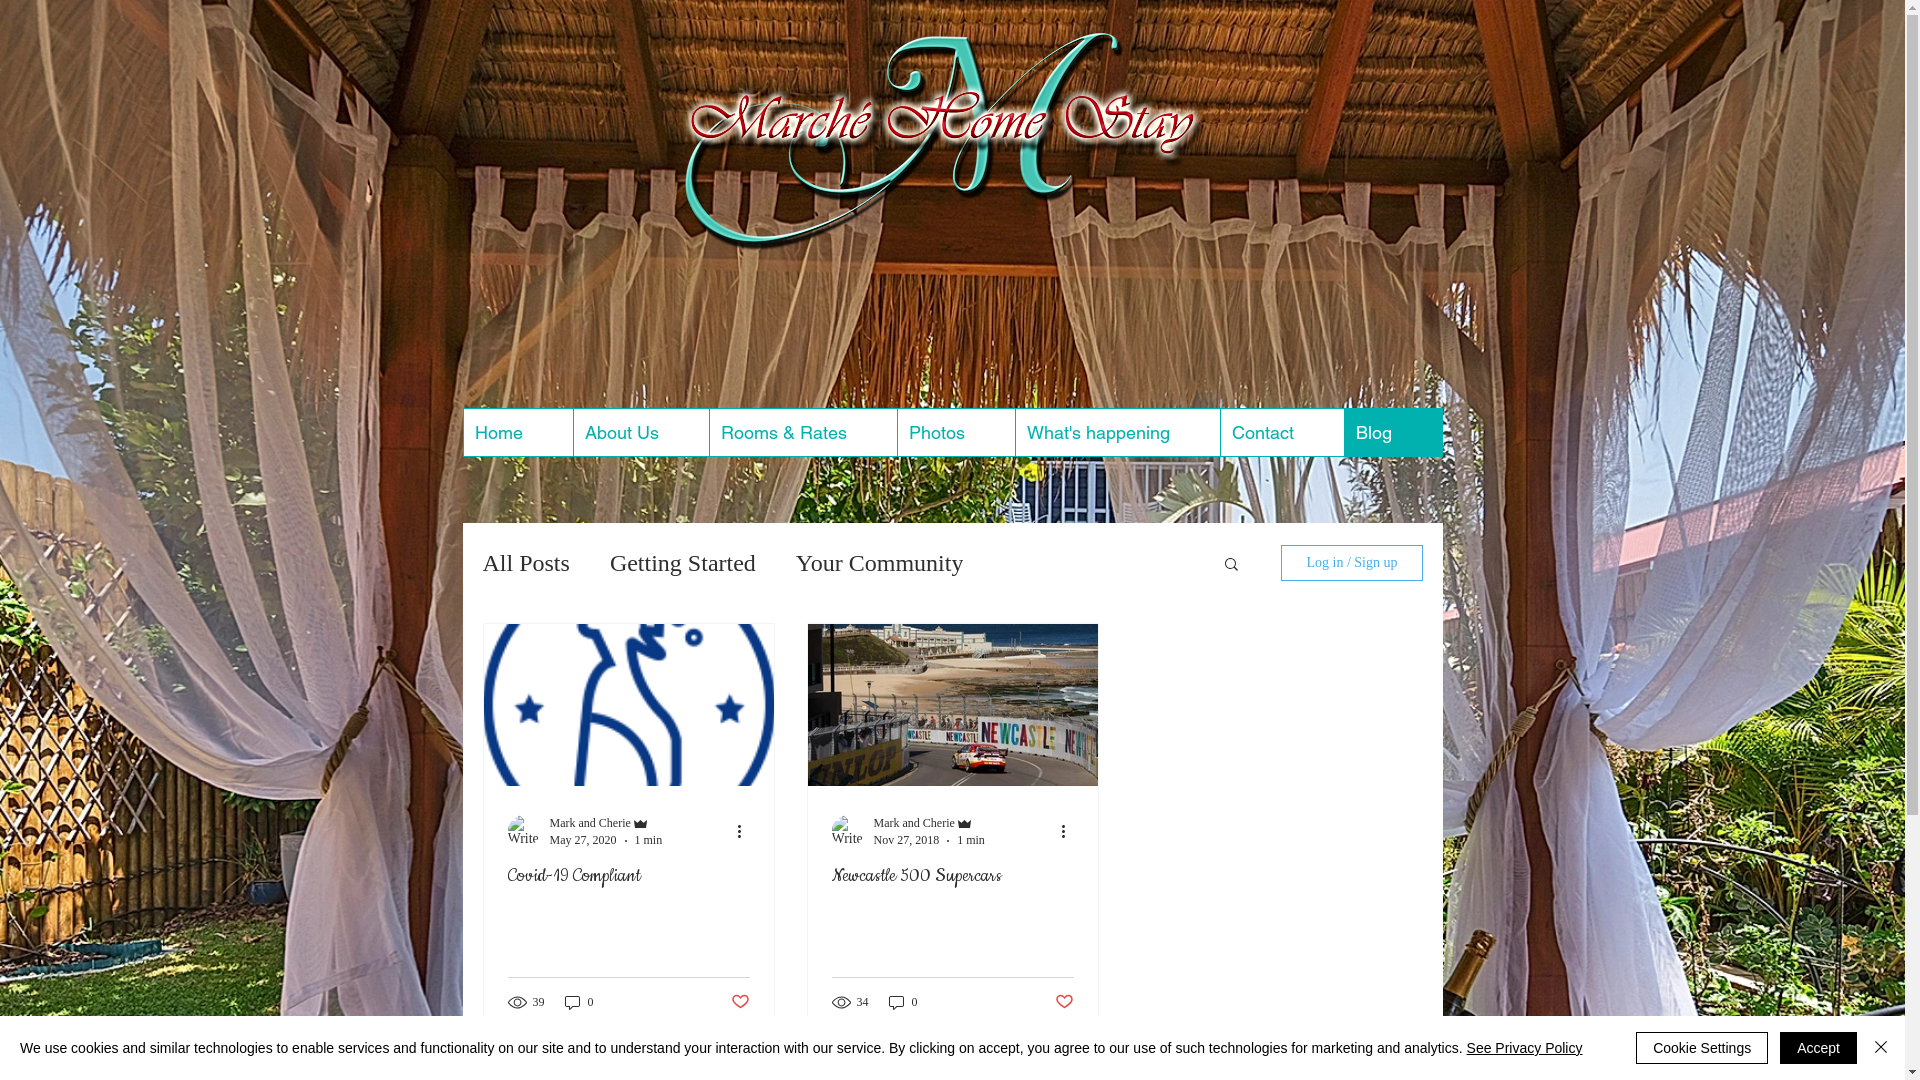 This screenshot has width=1920, height=1080. Describe the element at coordinates (578, 1002) in the screenshot. I see `0` at that location.